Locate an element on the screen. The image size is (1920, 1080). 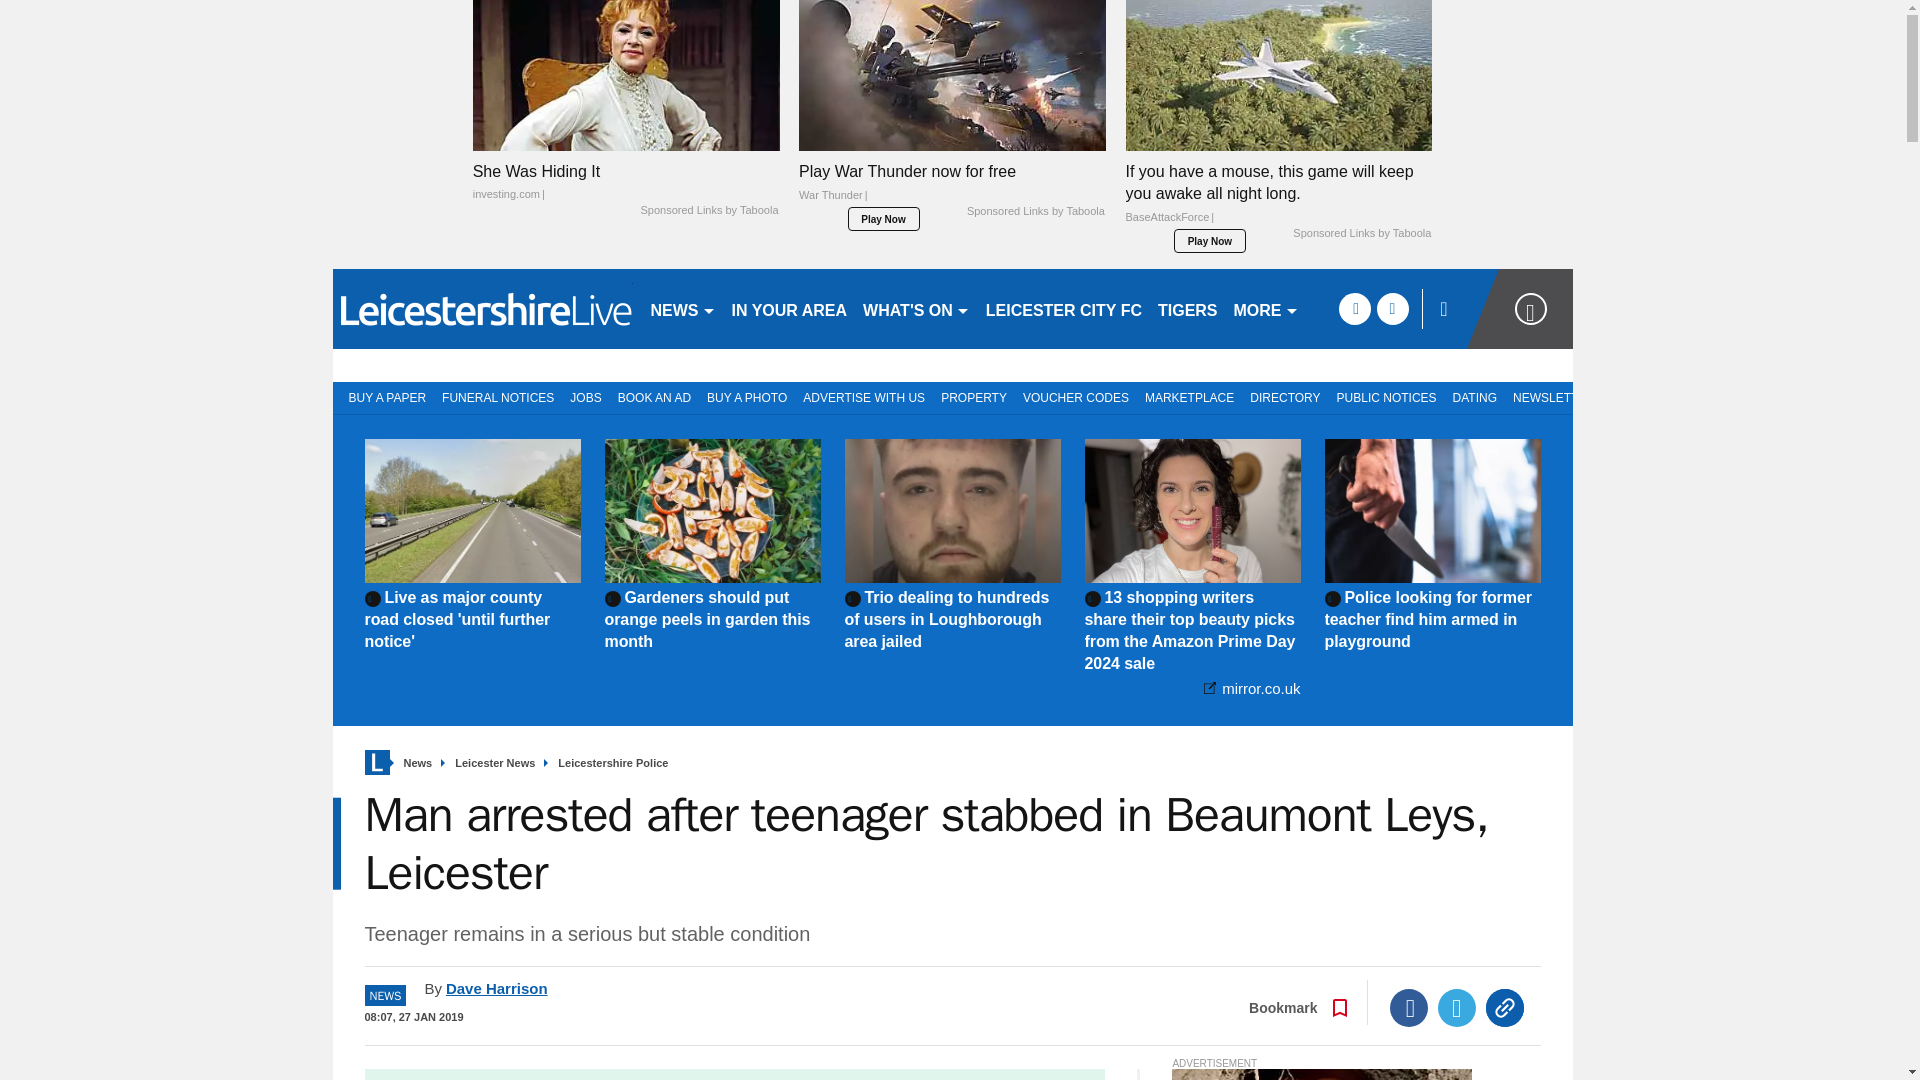
Facebook is located at coordinates (1409, 1008).